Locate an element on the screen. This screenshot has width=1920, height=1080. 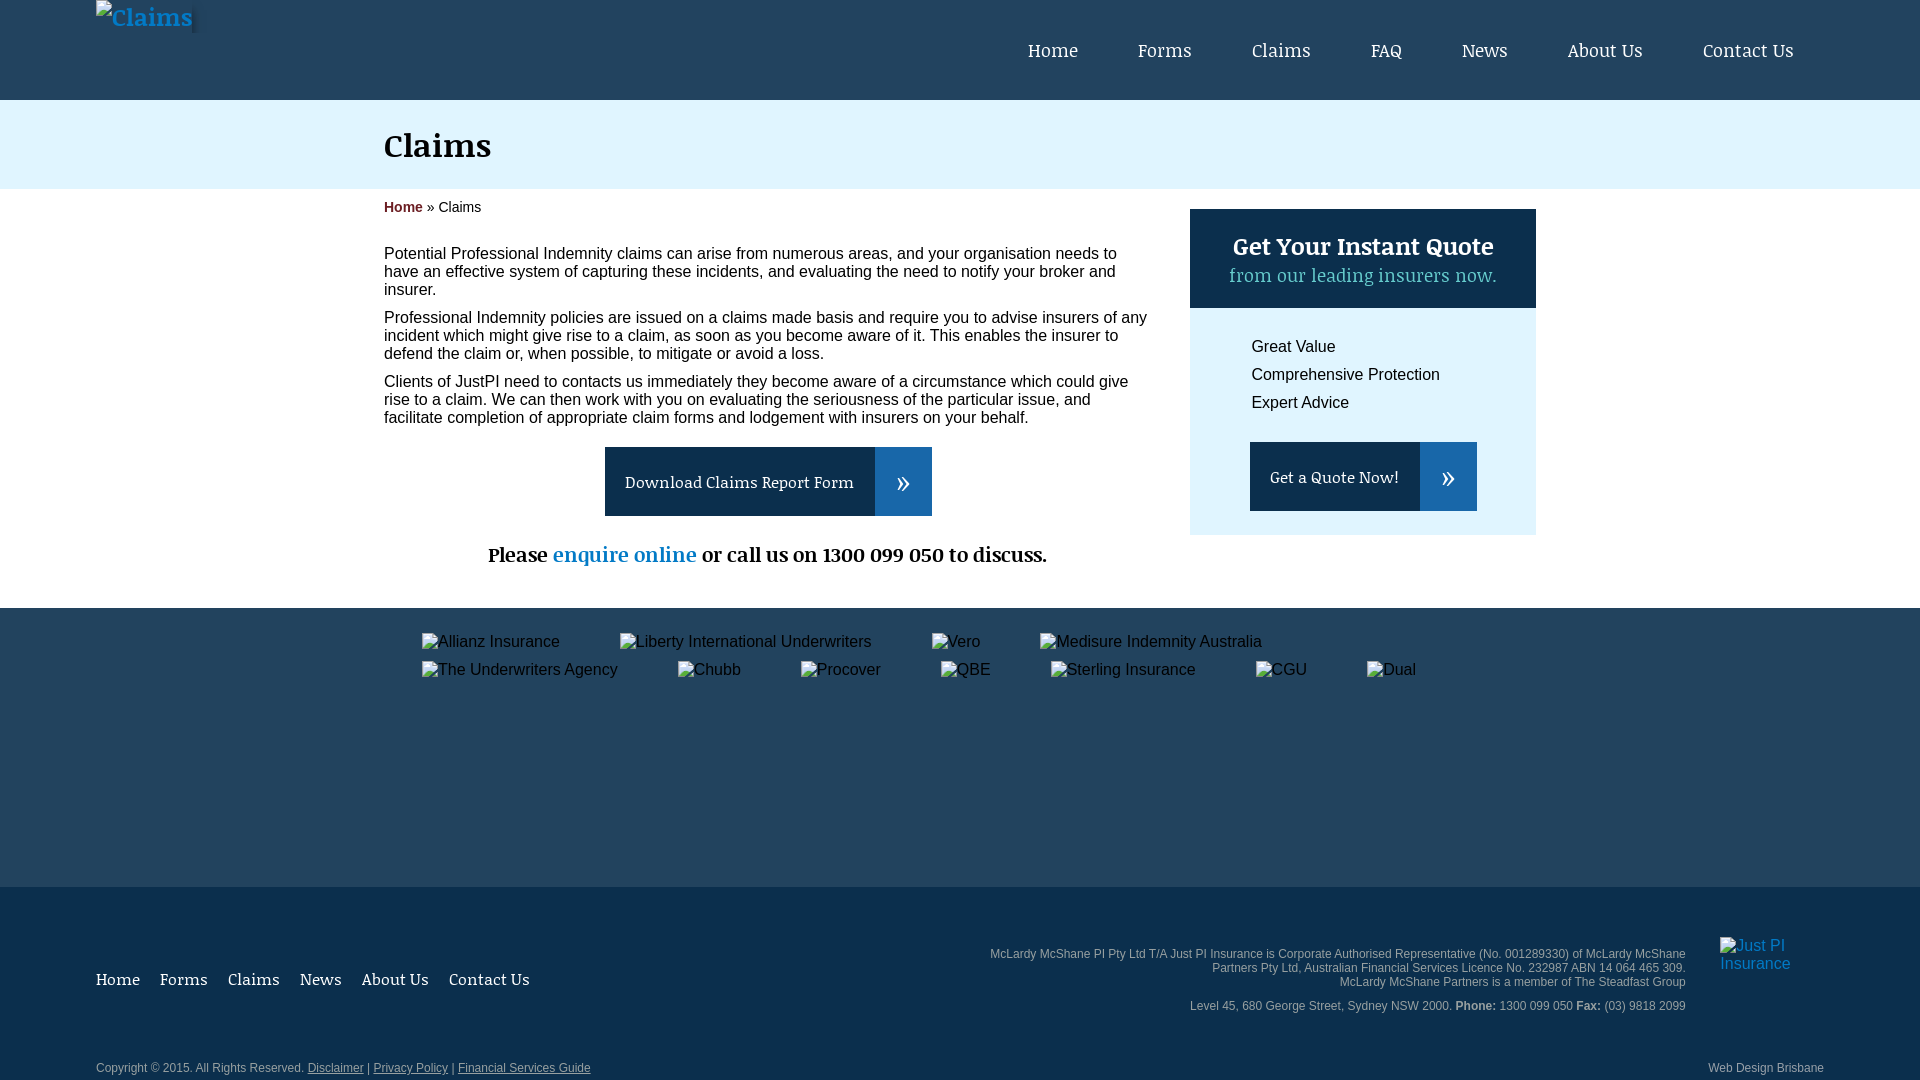
Contact Us is located at coordinates (1748, 50).